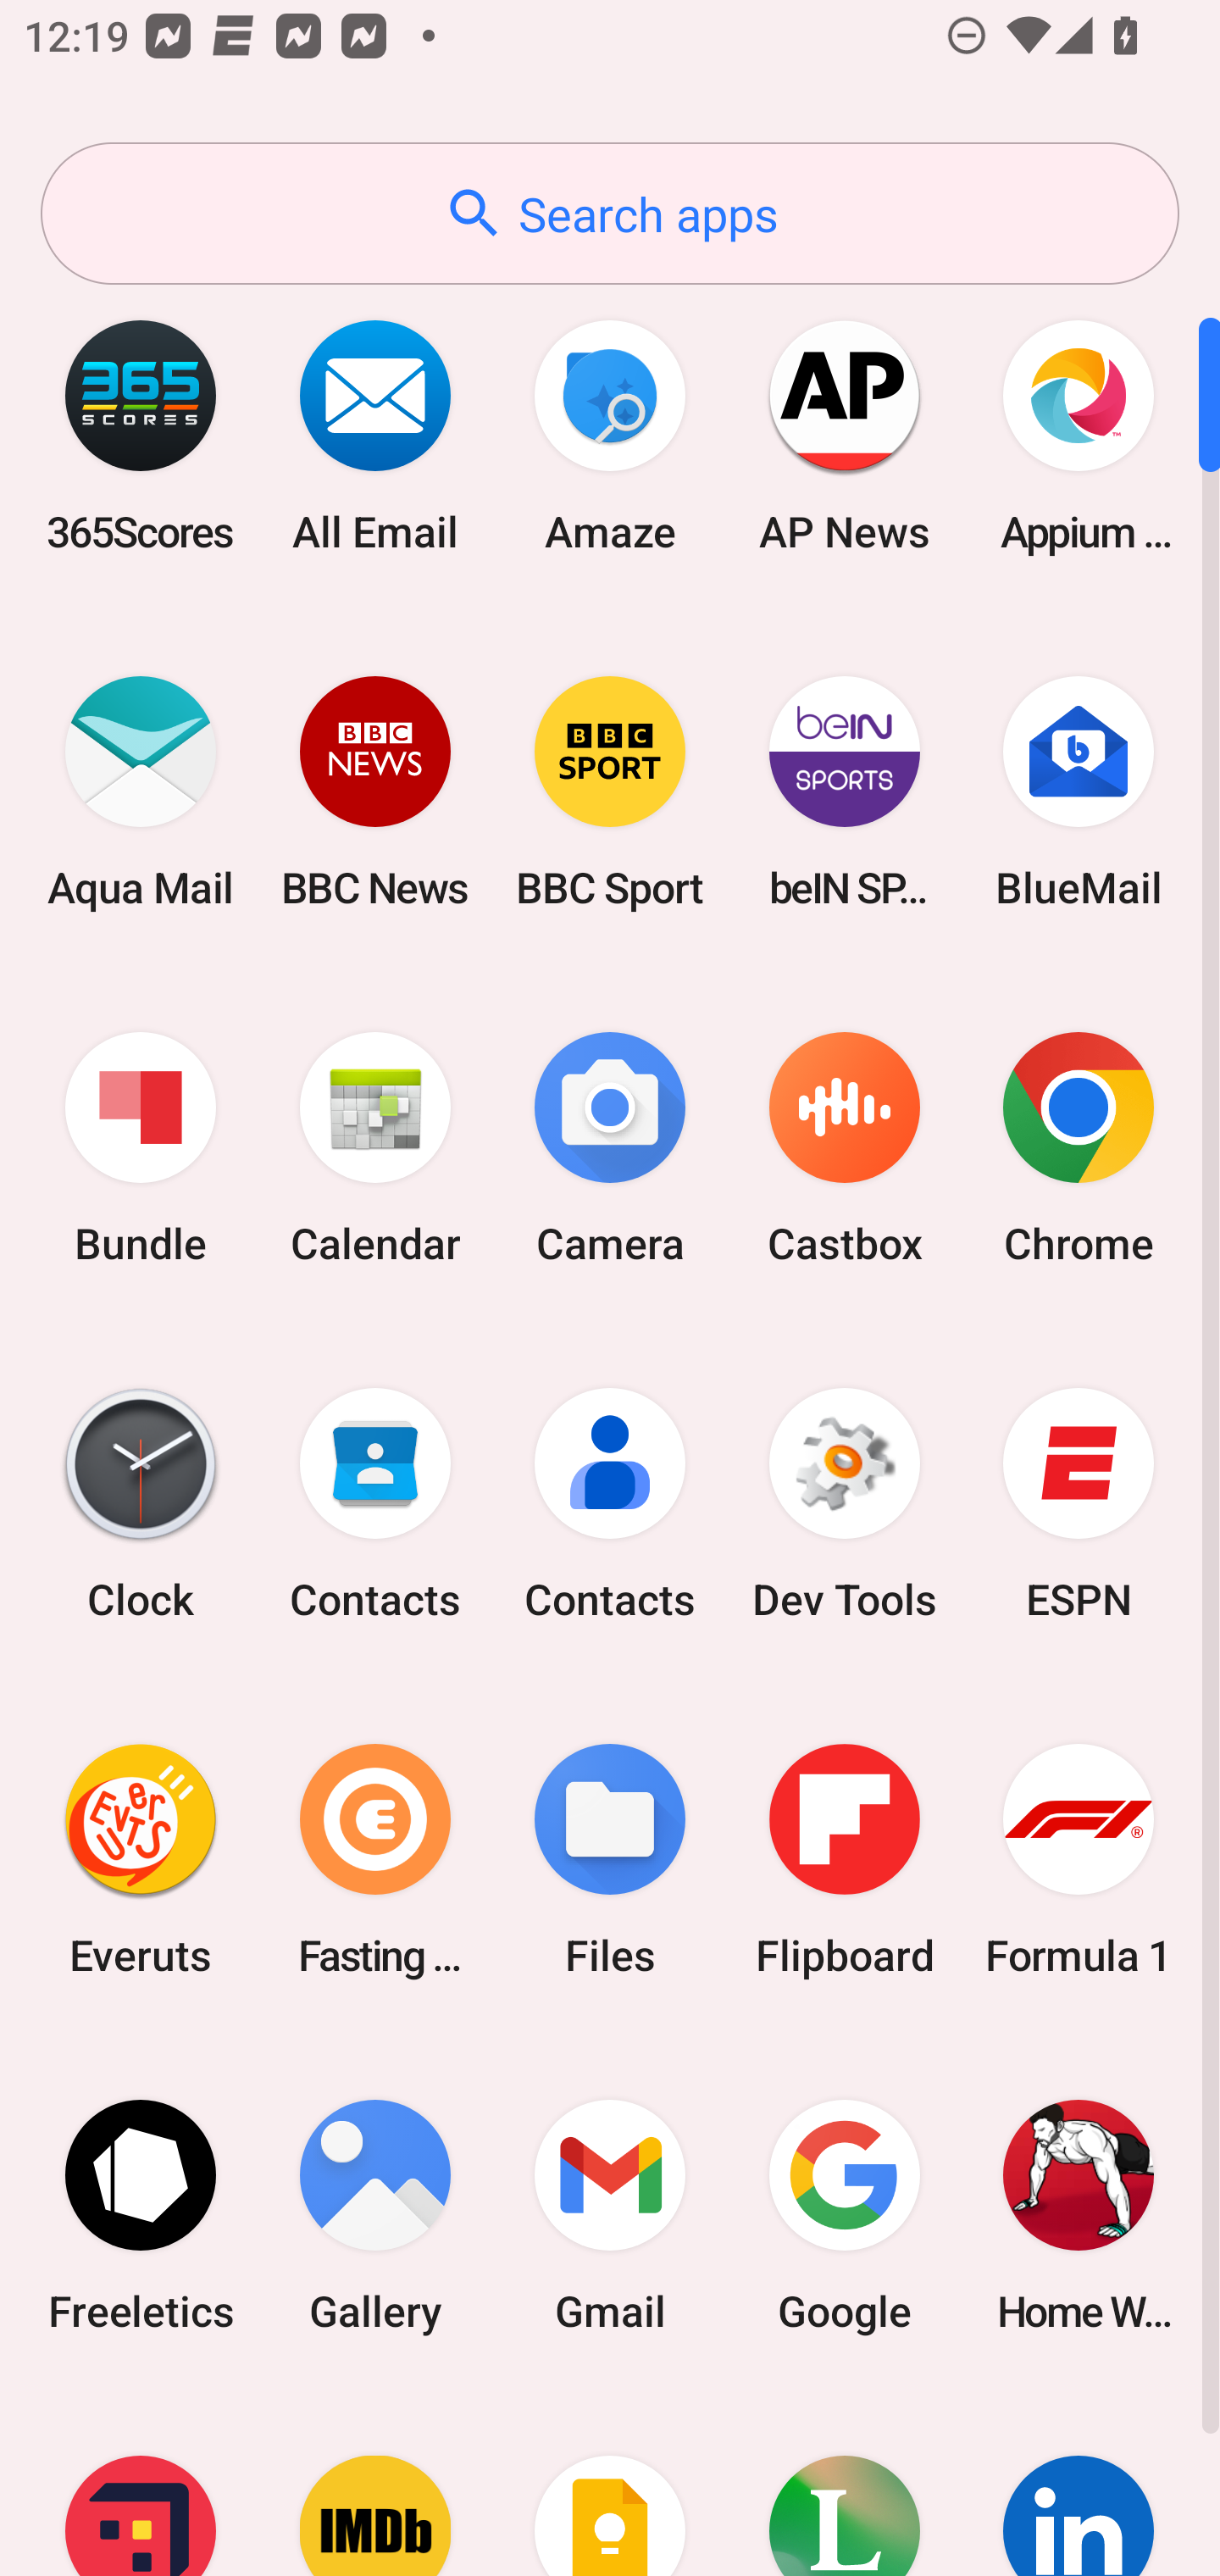 This screenshot has height=2576, width=1220. I want to click on Freeletics, so click(141, 2215).